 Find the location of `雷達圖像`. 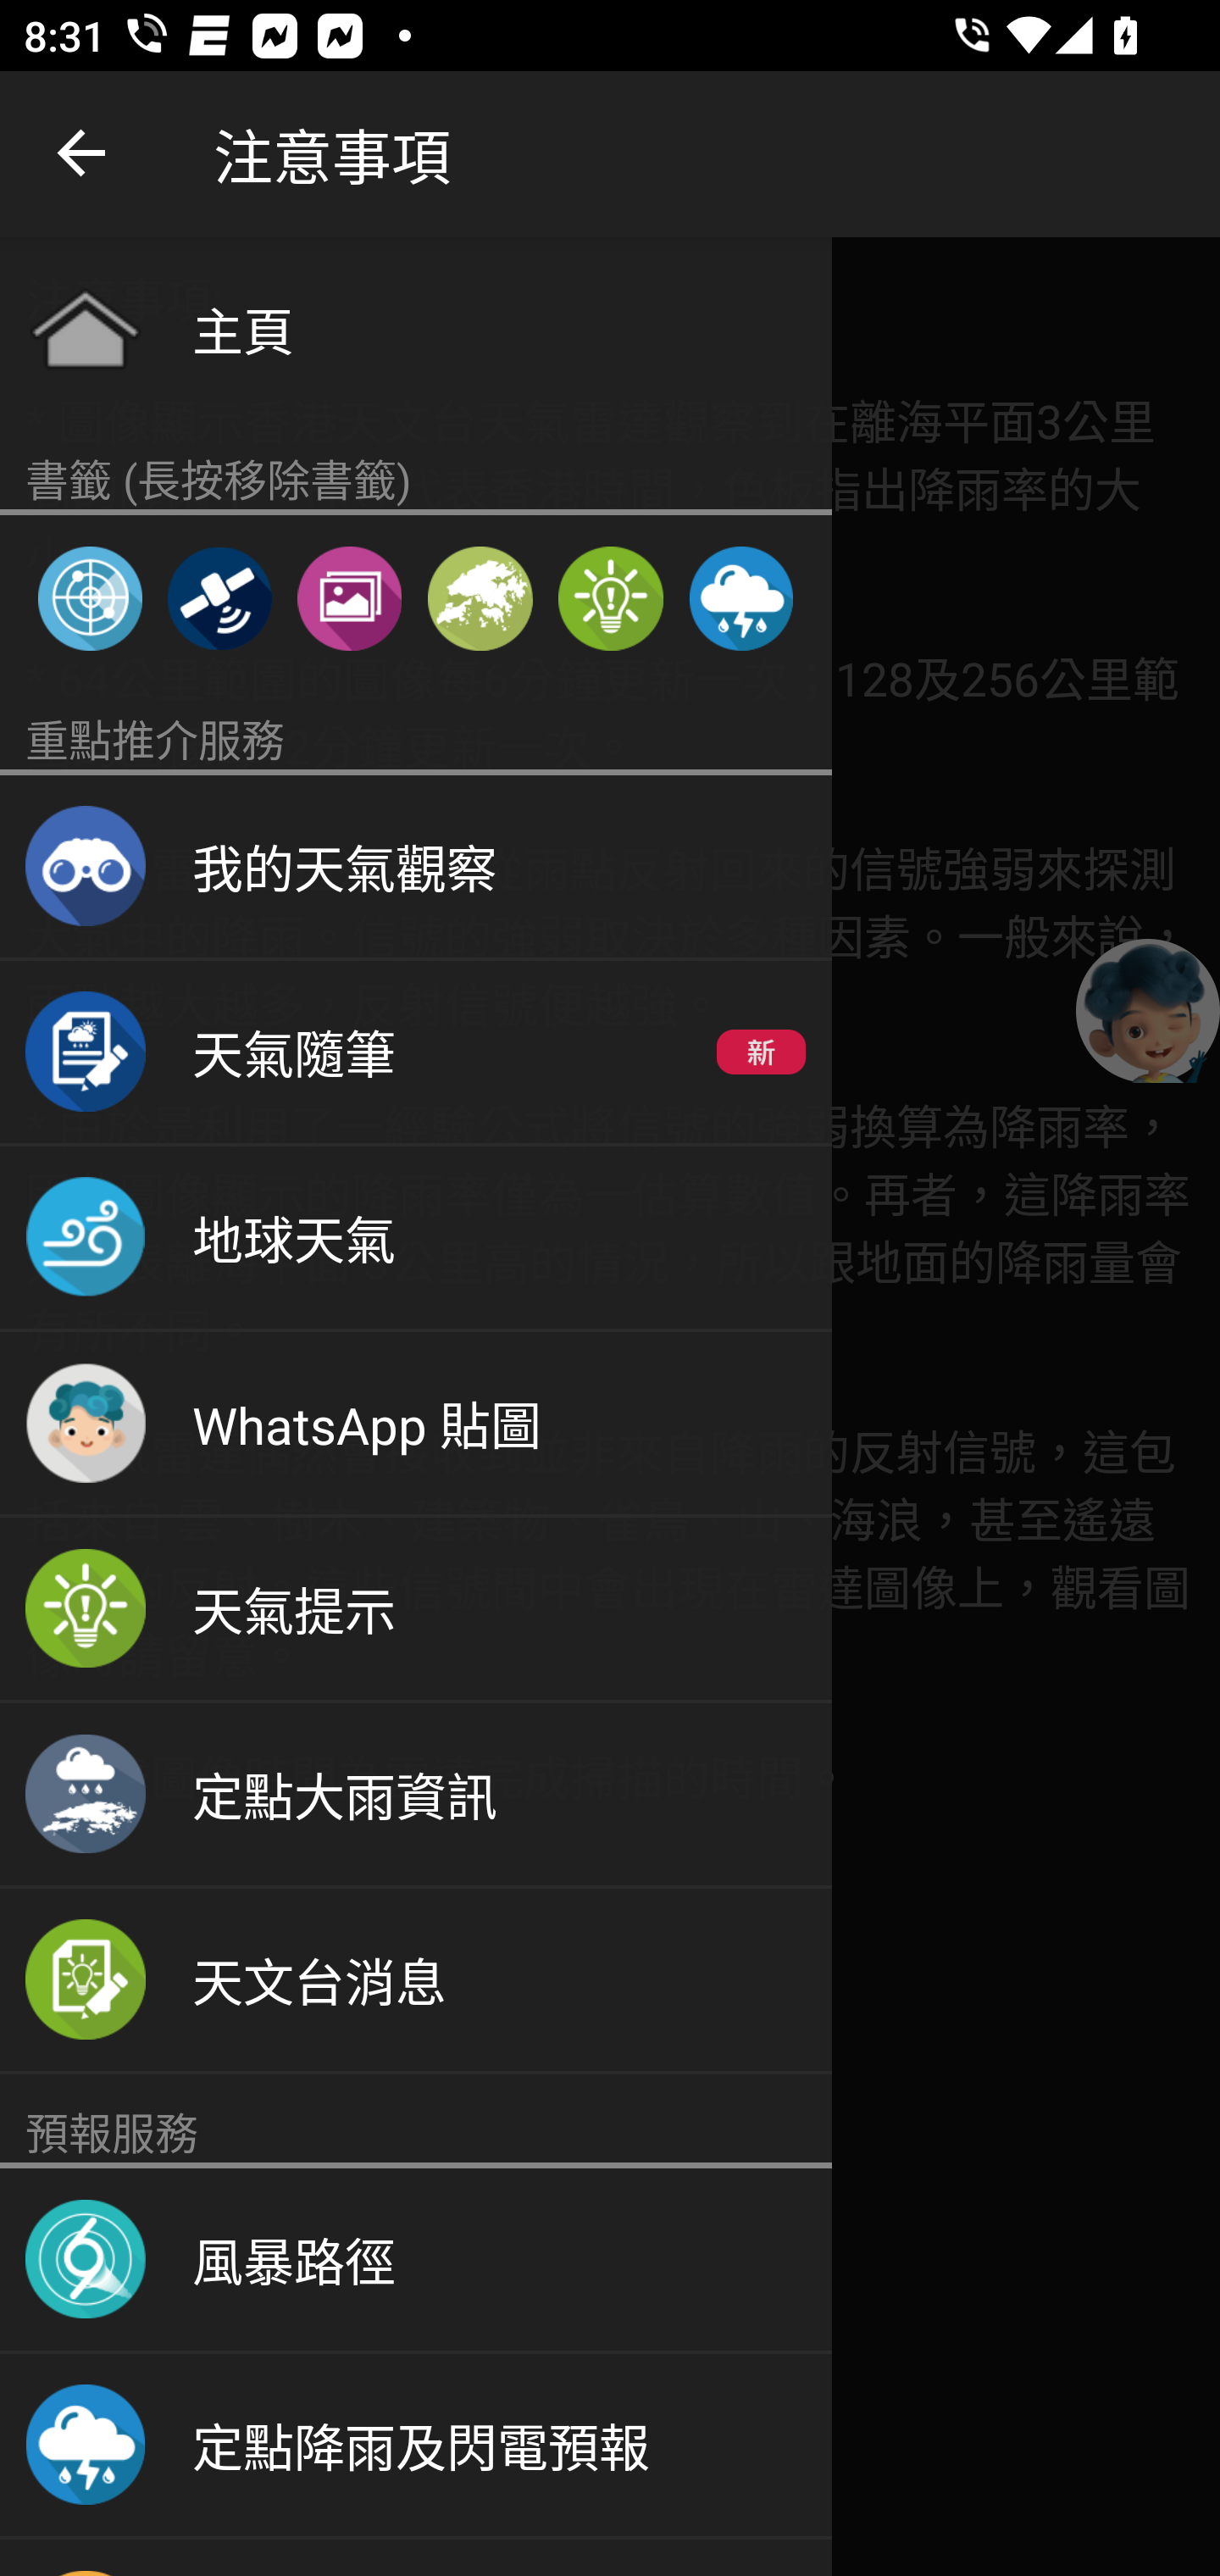

雷達圖像 is located at coordinates (90, 598).